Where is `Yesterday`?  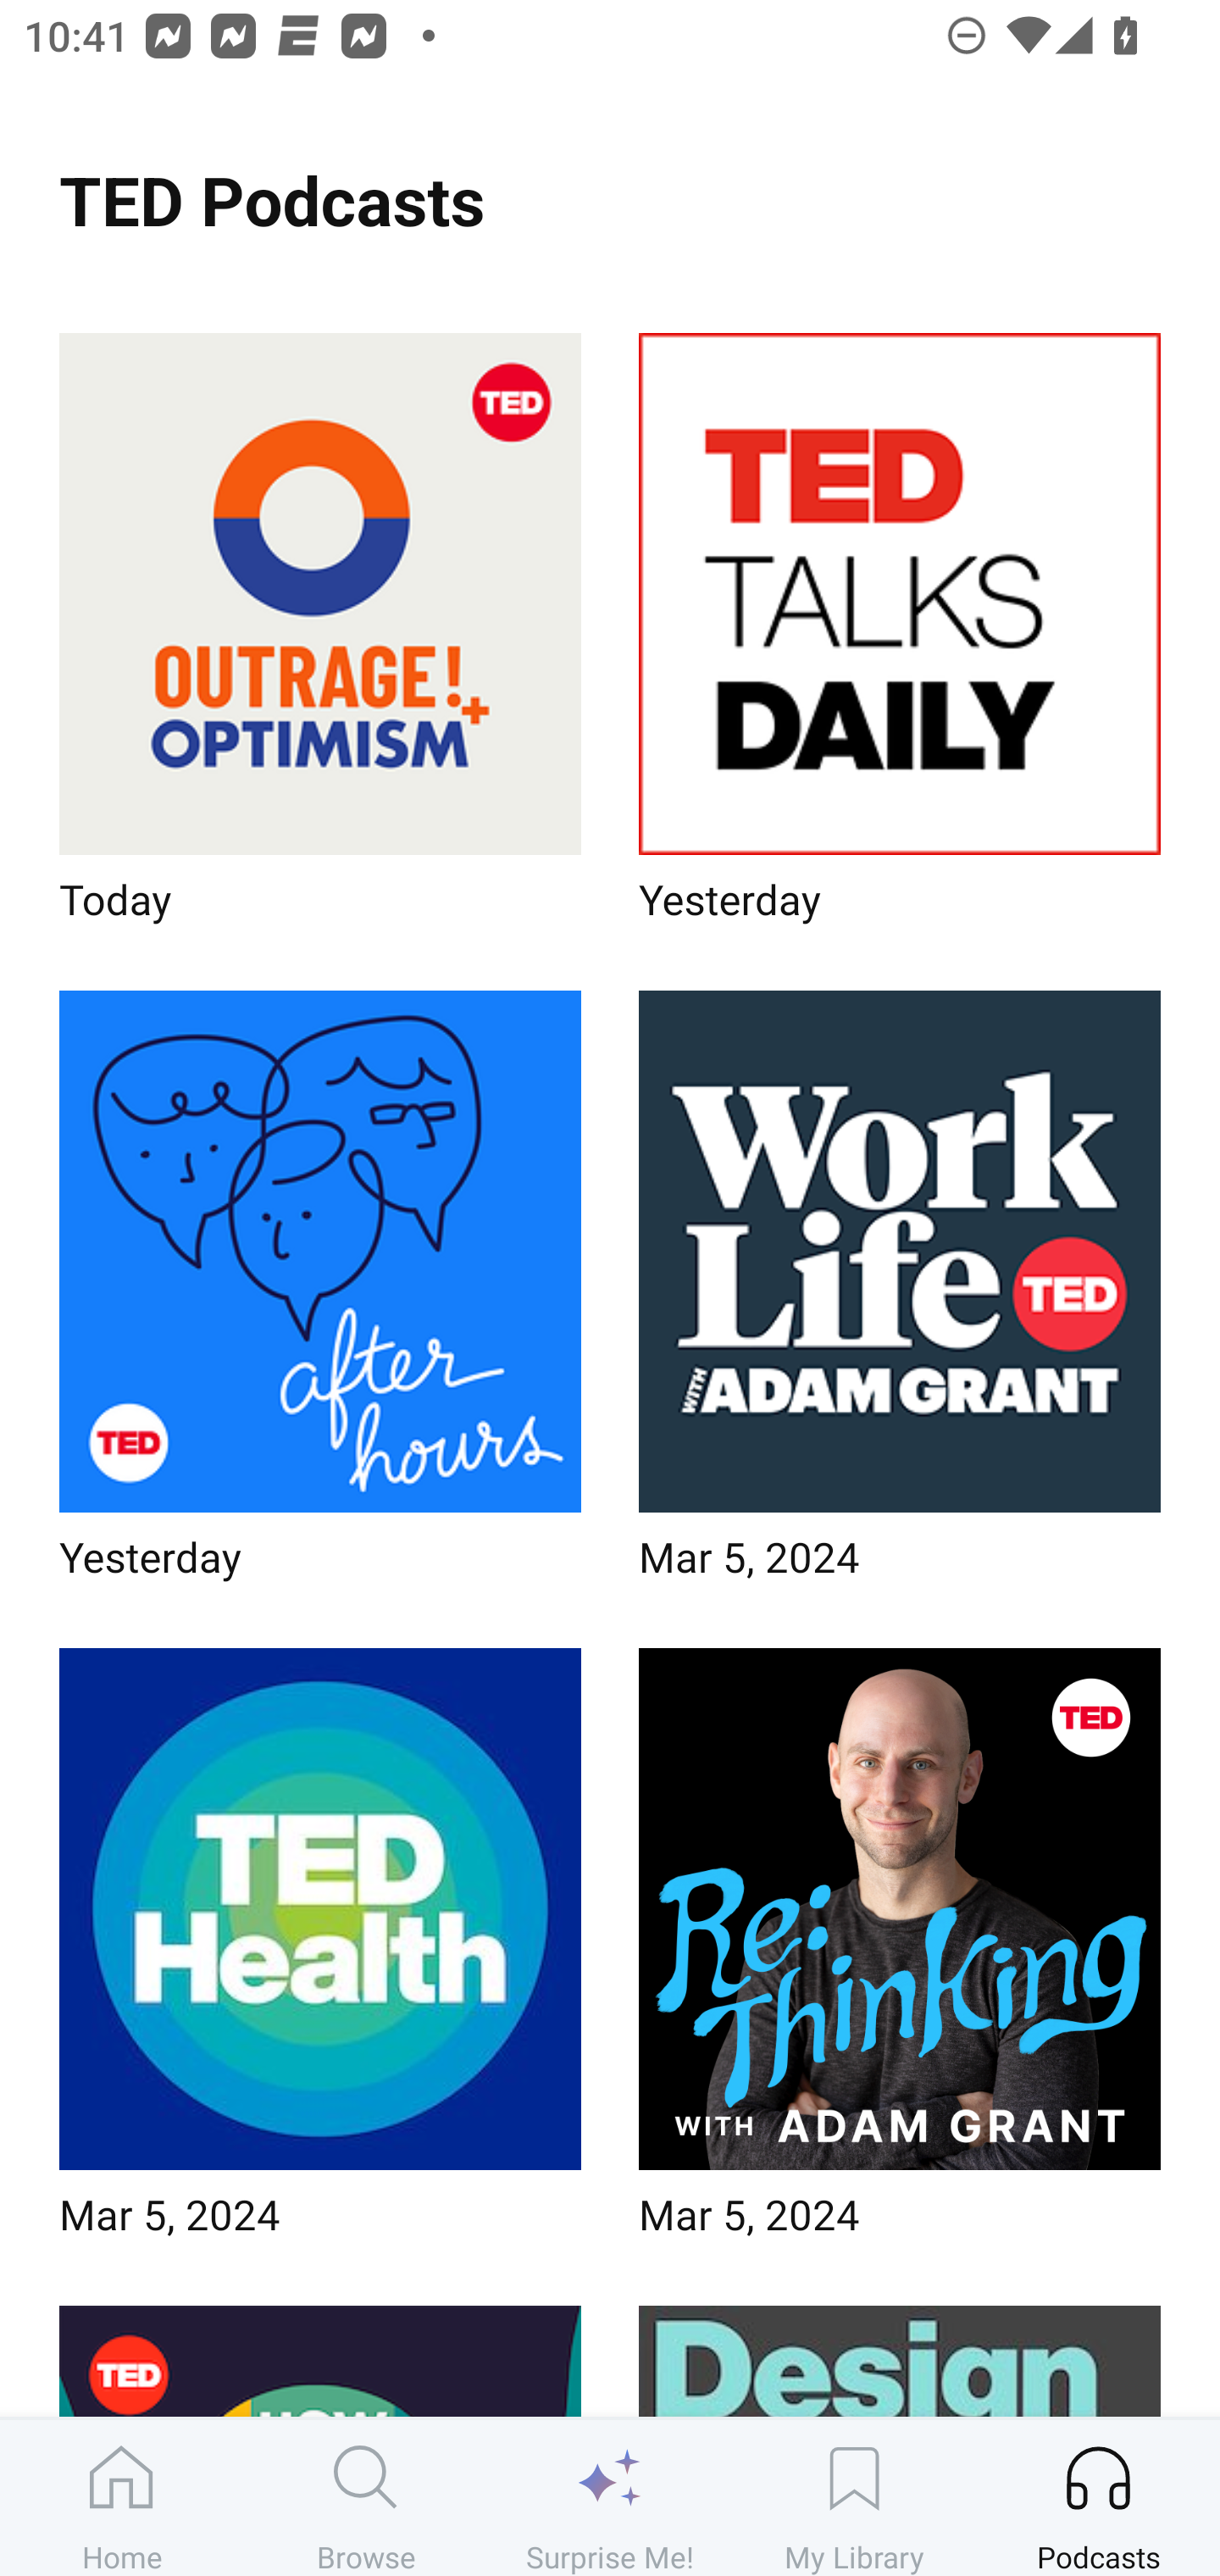 Yesterday is located at coordinates (320, 1295).